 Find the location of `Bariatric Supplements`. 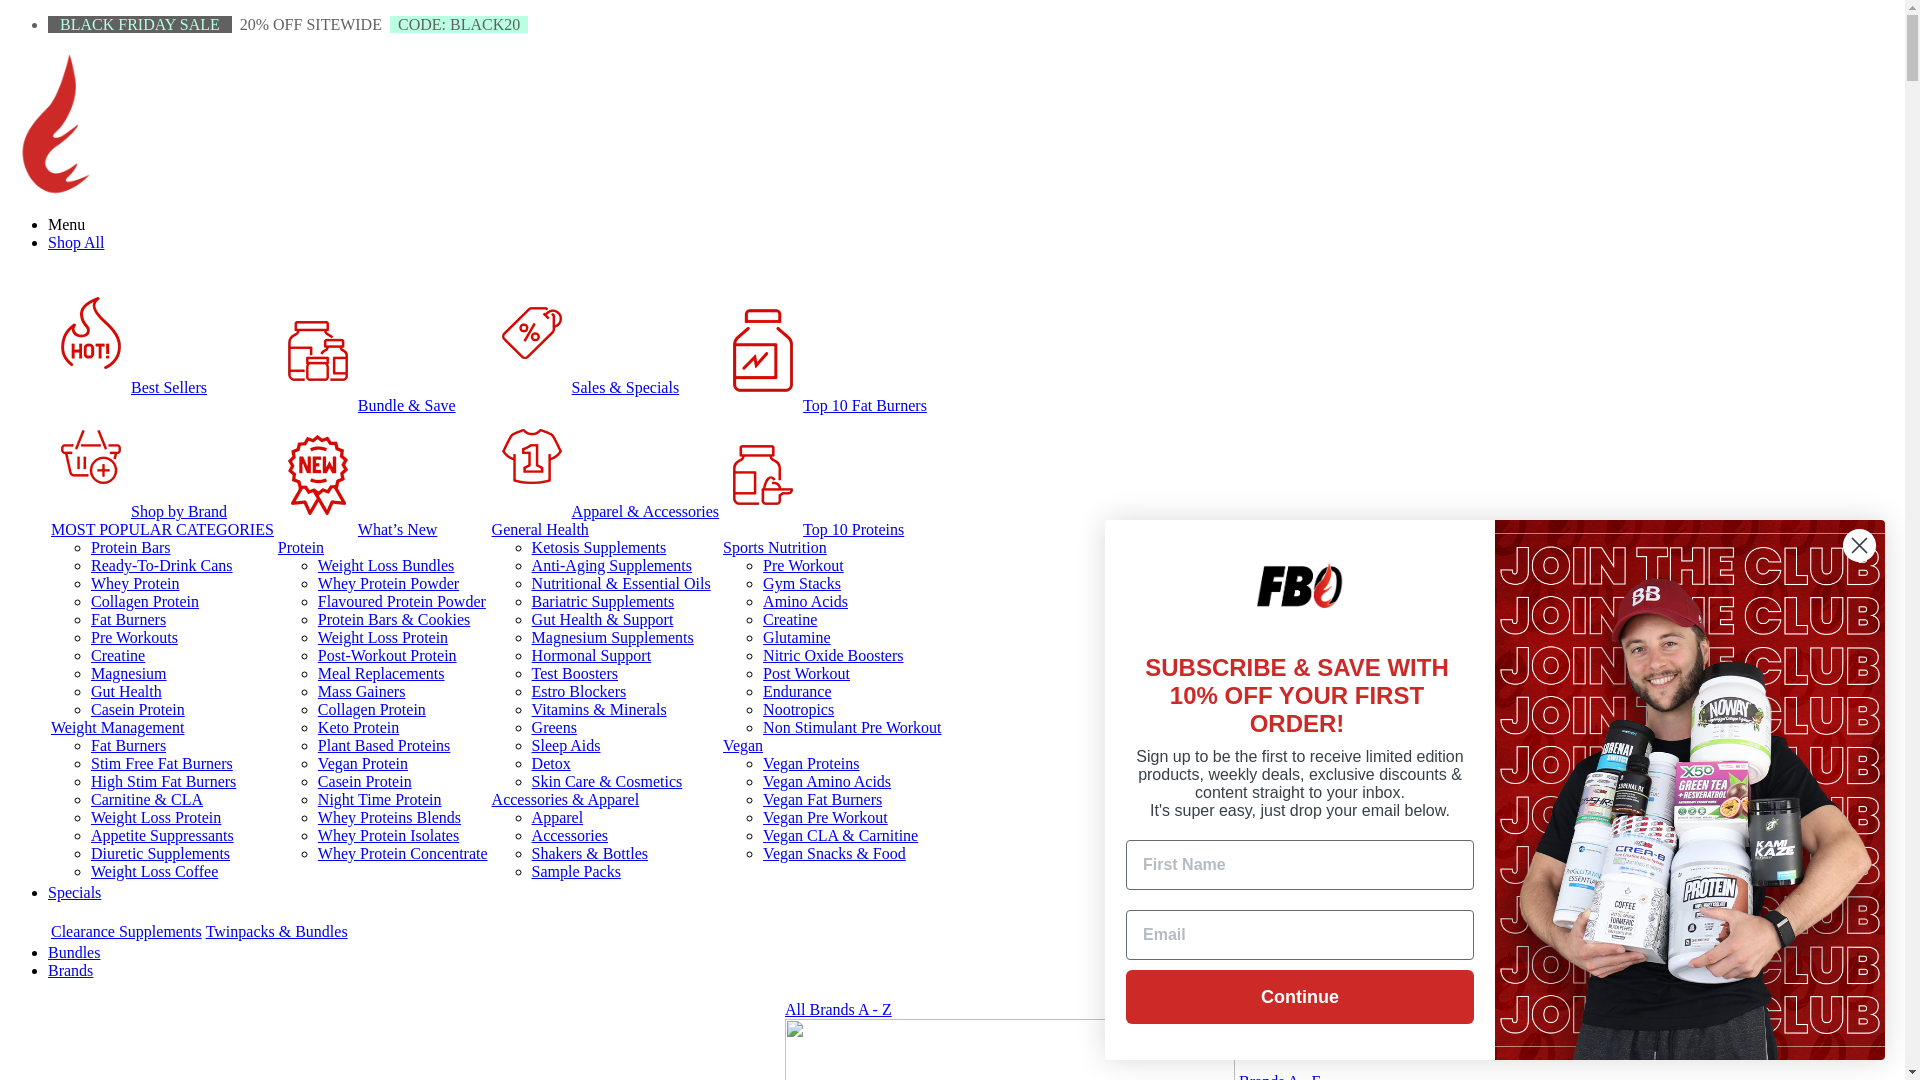

Bariatric Supplements is located at coordinates (604, 602).